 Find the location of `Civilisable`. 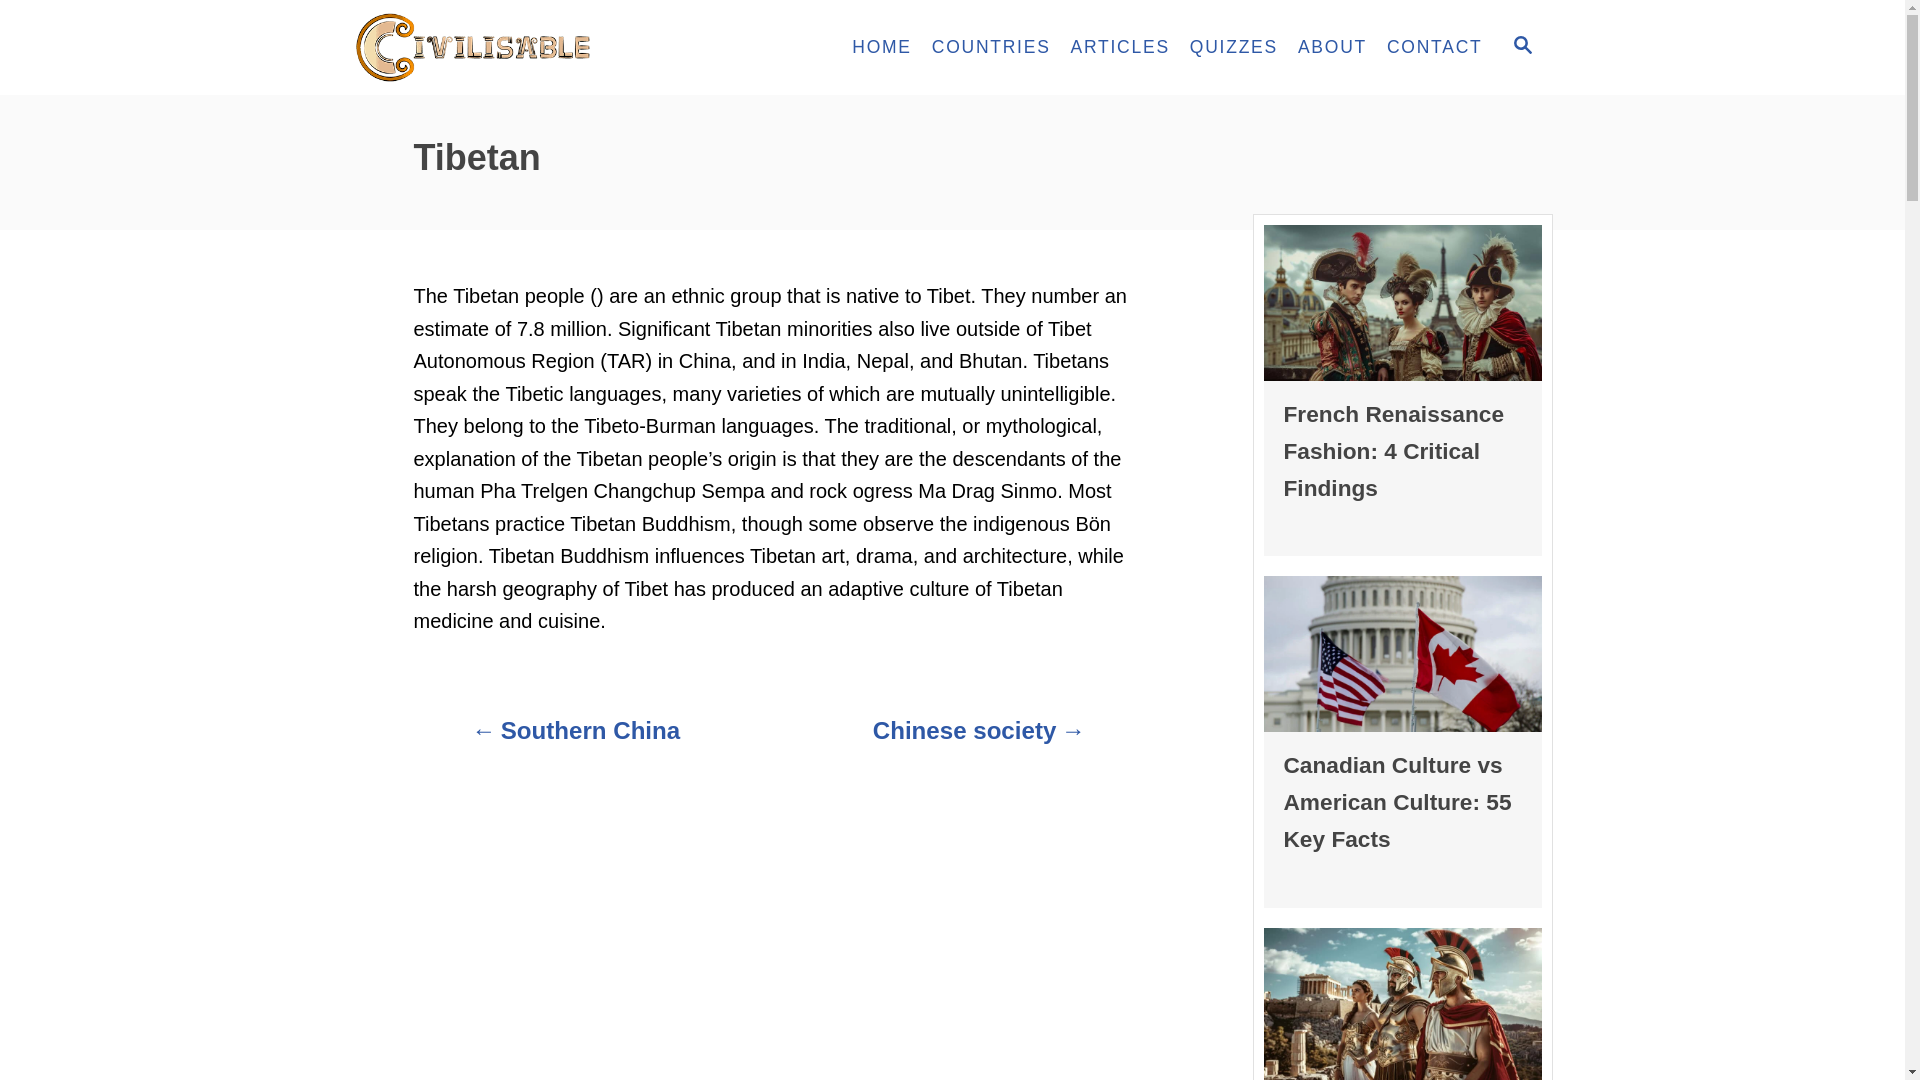

Civilisable is located at coordinates (532, 48).